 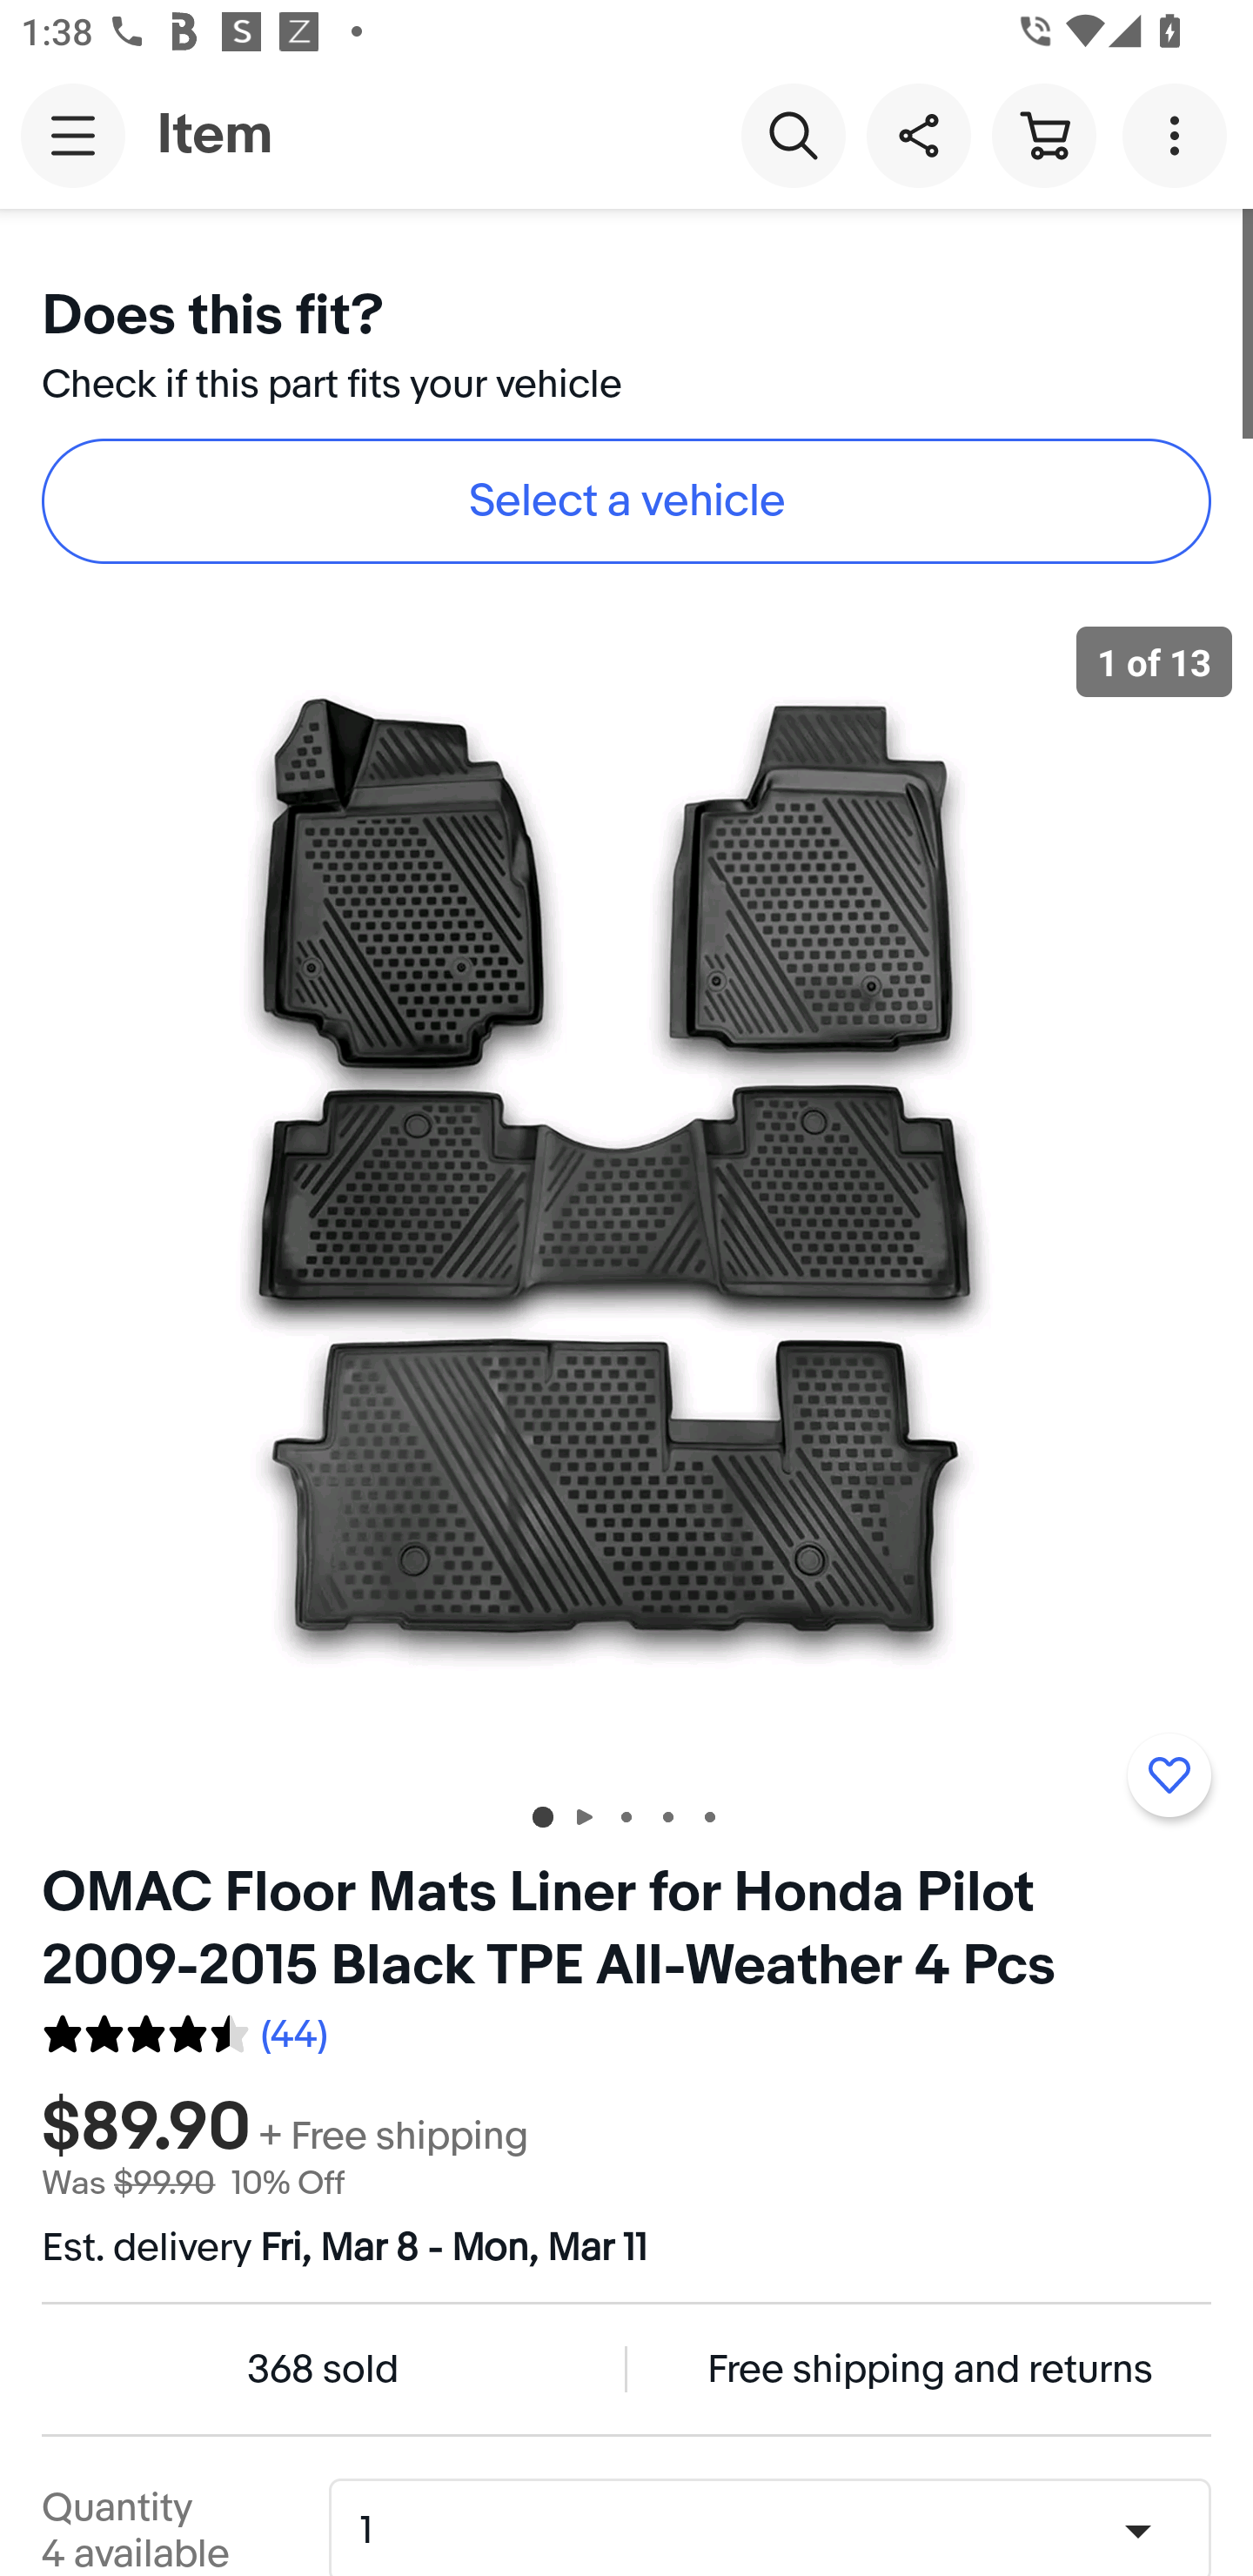 What do you see at coordinates (780, 2531) in the screenshot?
I see `Quantity,1,4 available 1` at bounding box center [780, 2531].